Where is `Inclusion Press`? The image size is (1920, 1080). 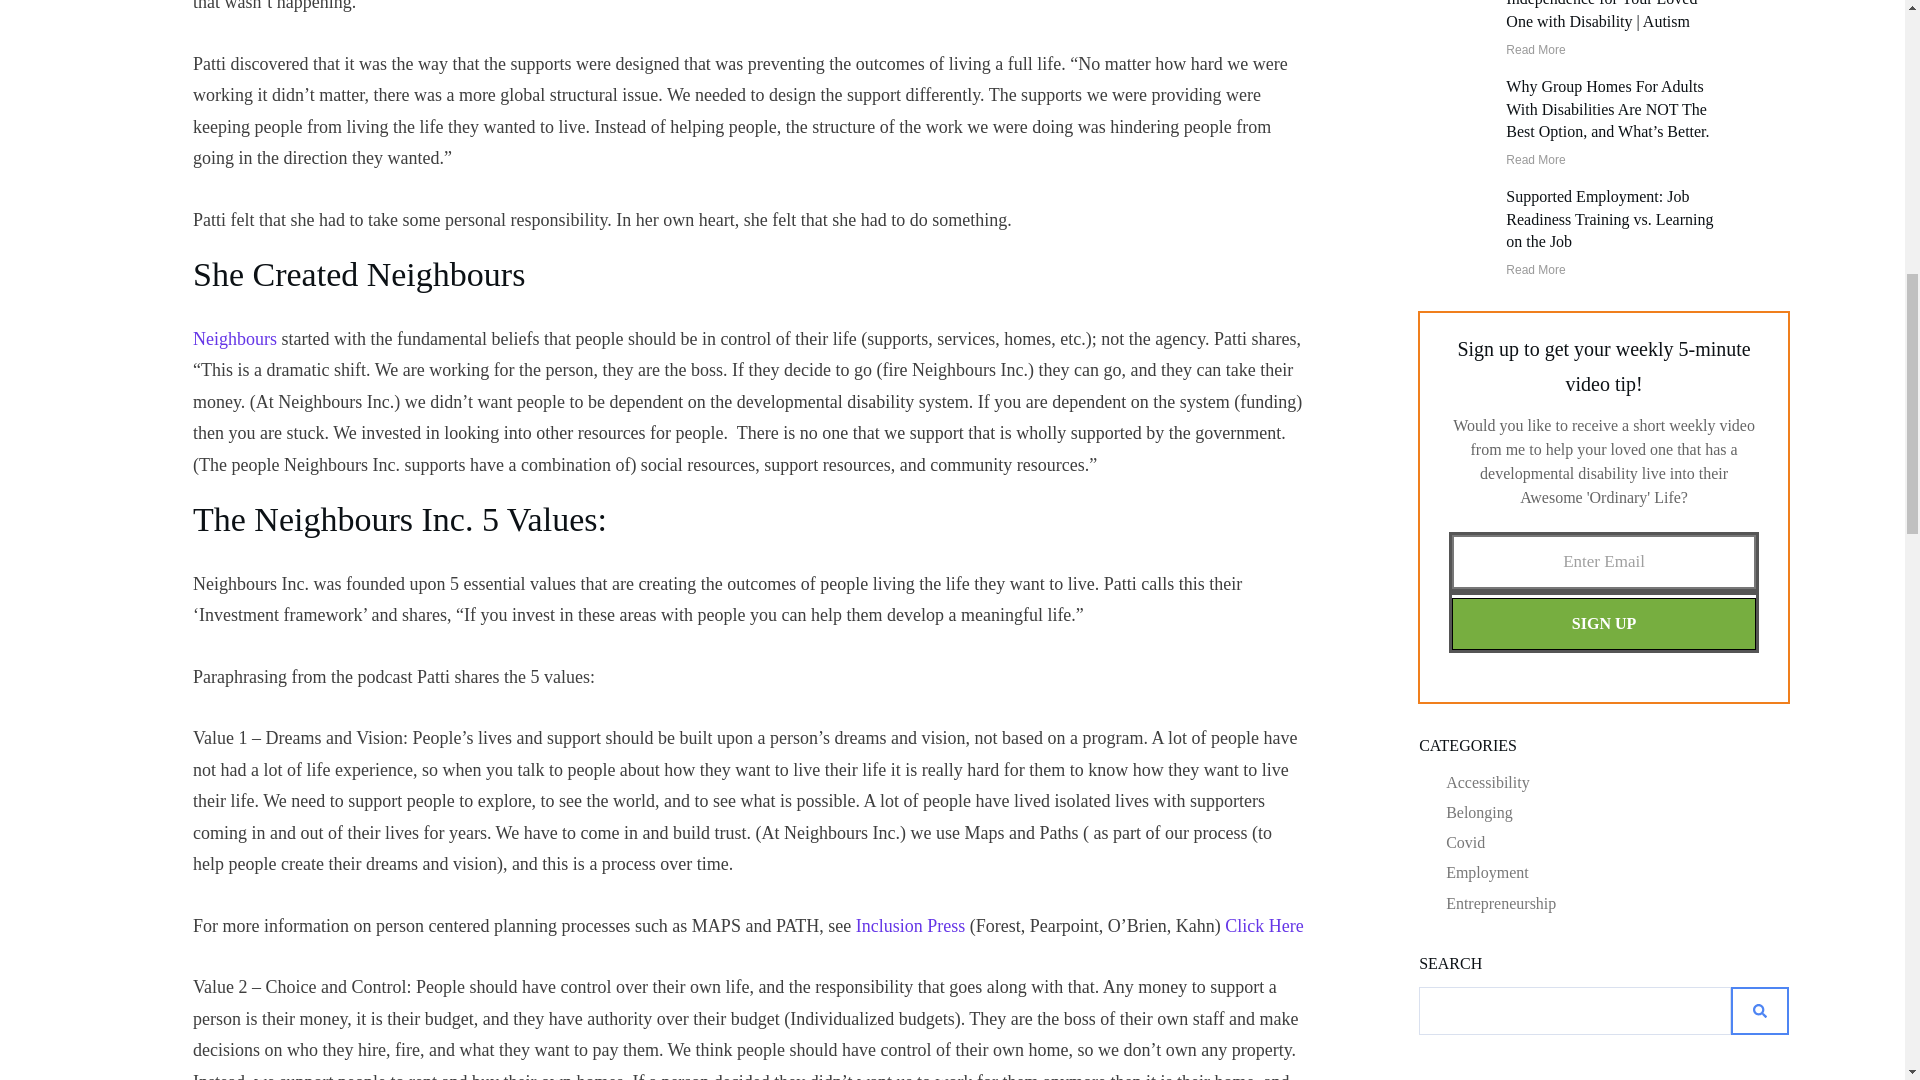
Inclusion Press is located at coordinates (910, 926).